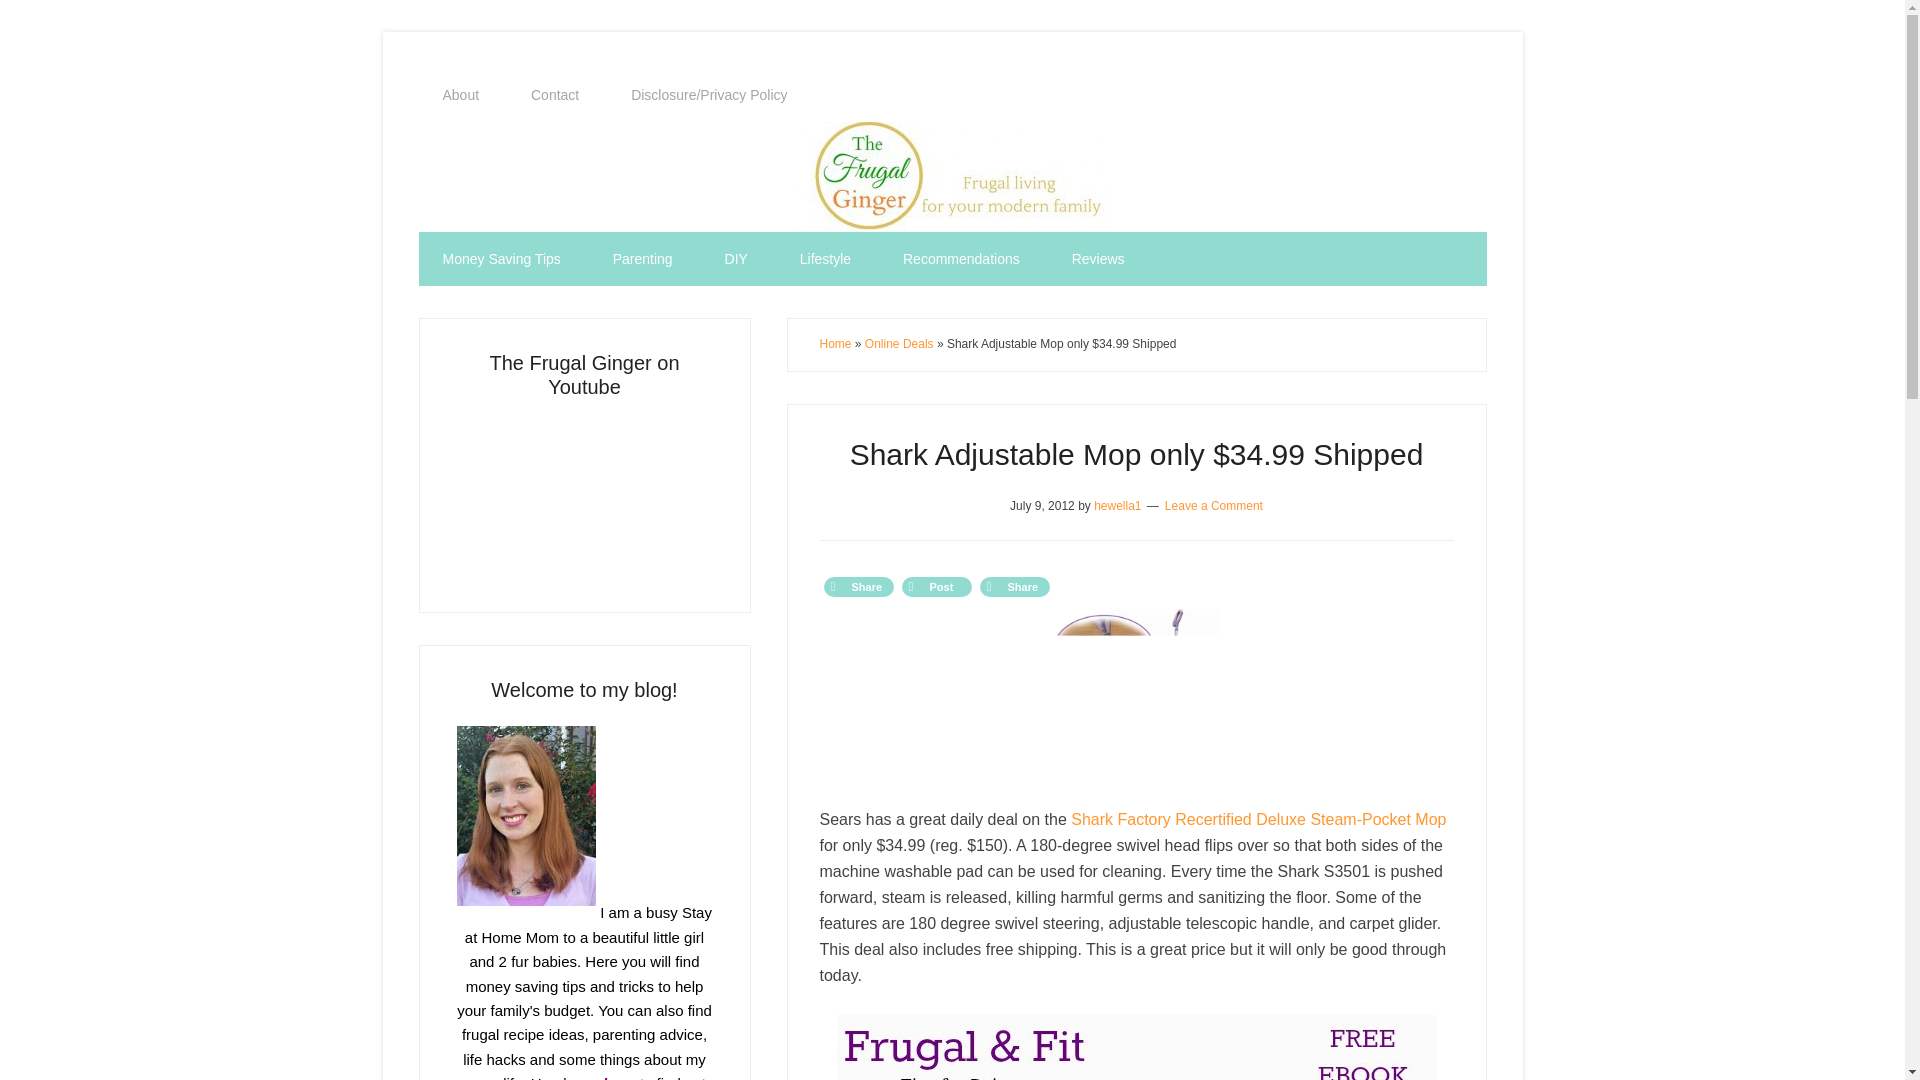  Describe the element at coordinates (584, 498) in the screenshot. I see `Frugal Living` at that location.